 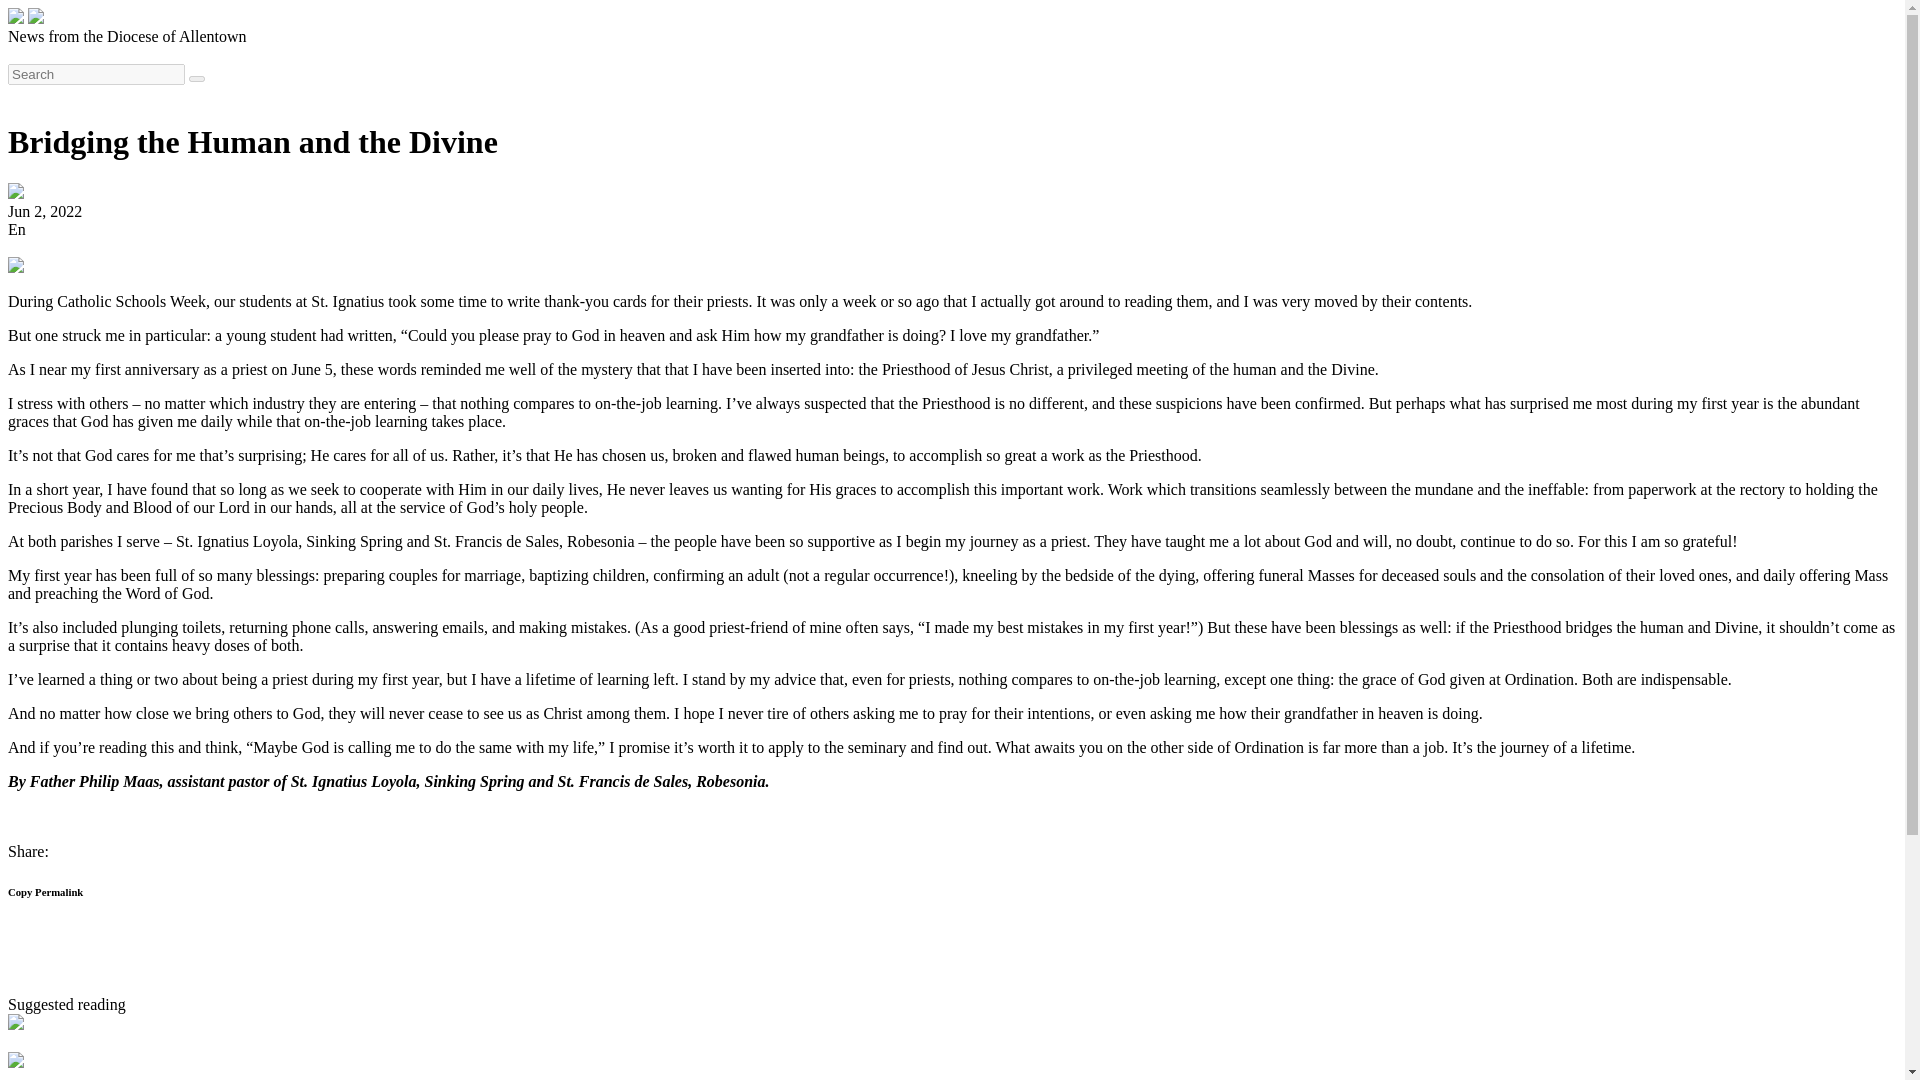 I want to click on Search, so click(x=29, y=93).